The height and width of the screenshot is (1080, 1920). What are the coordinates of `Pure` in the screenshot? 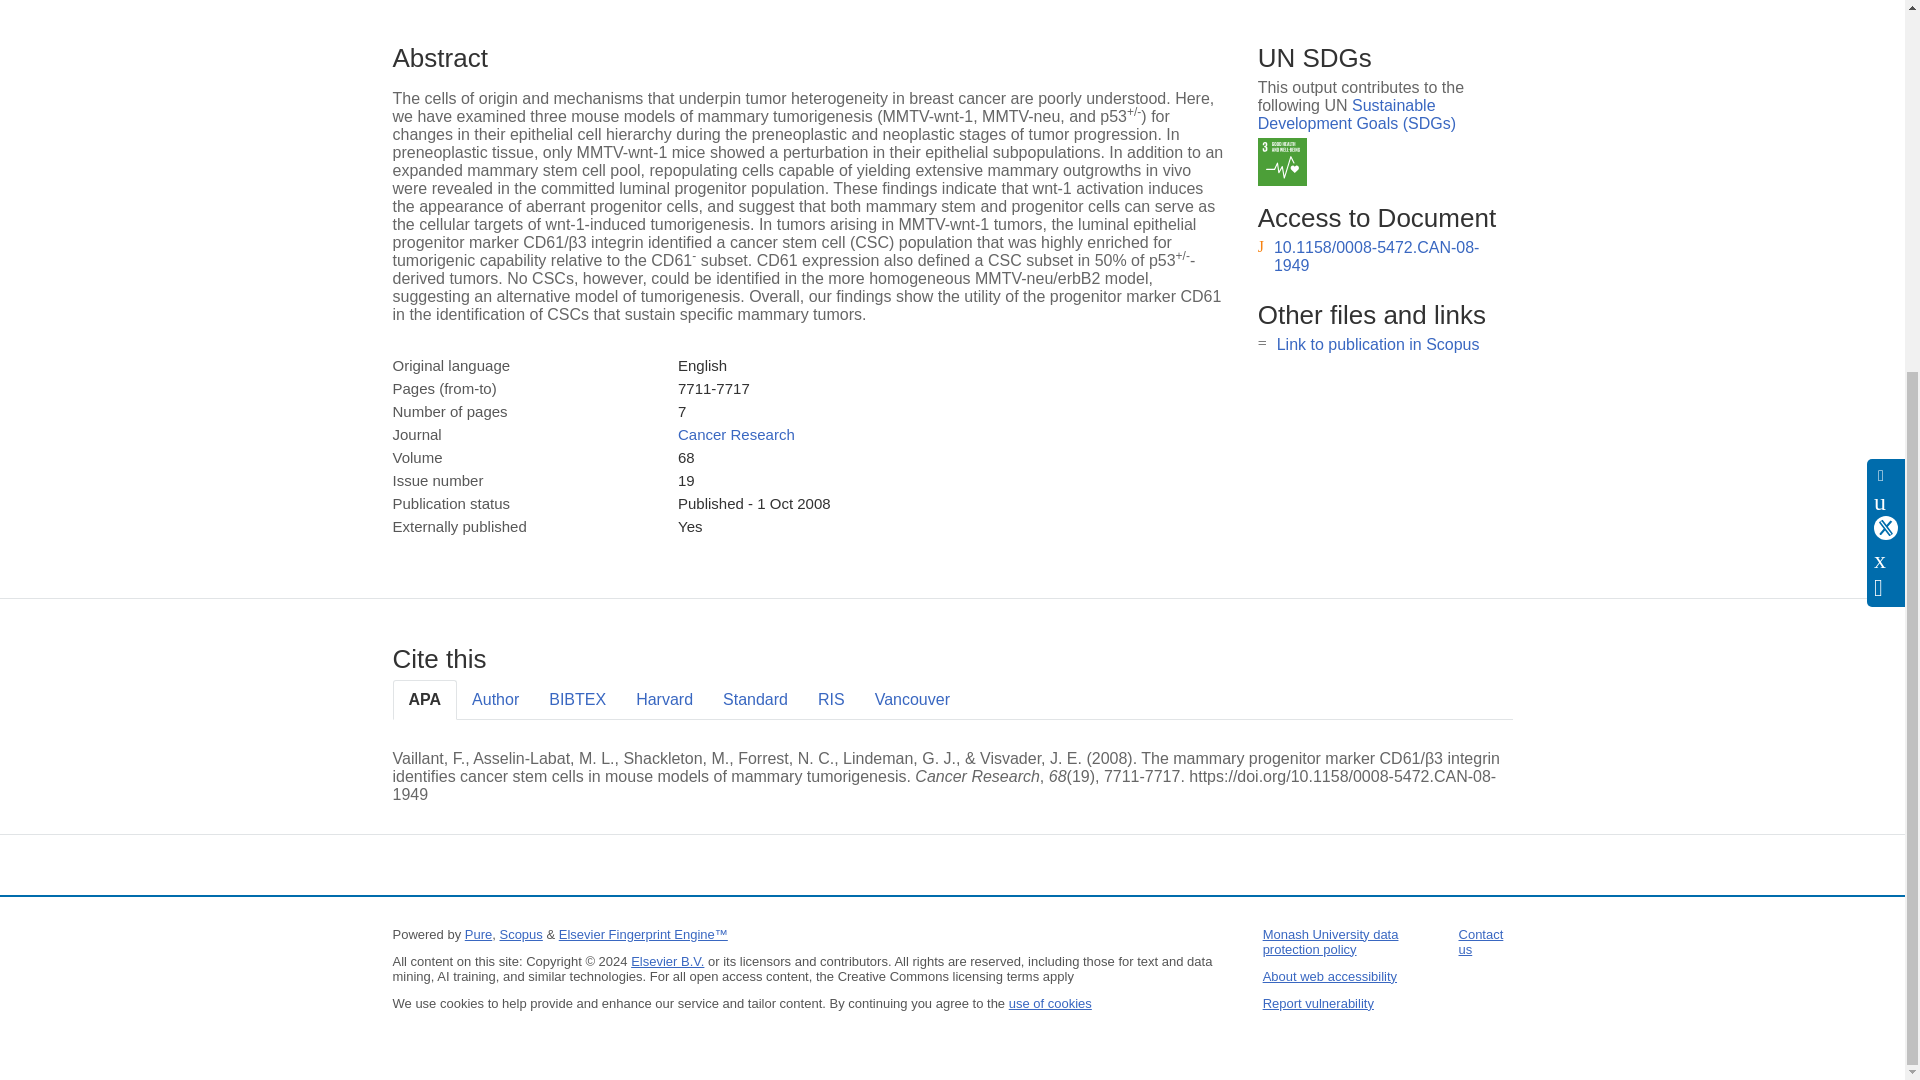 It's located at (478, 934).